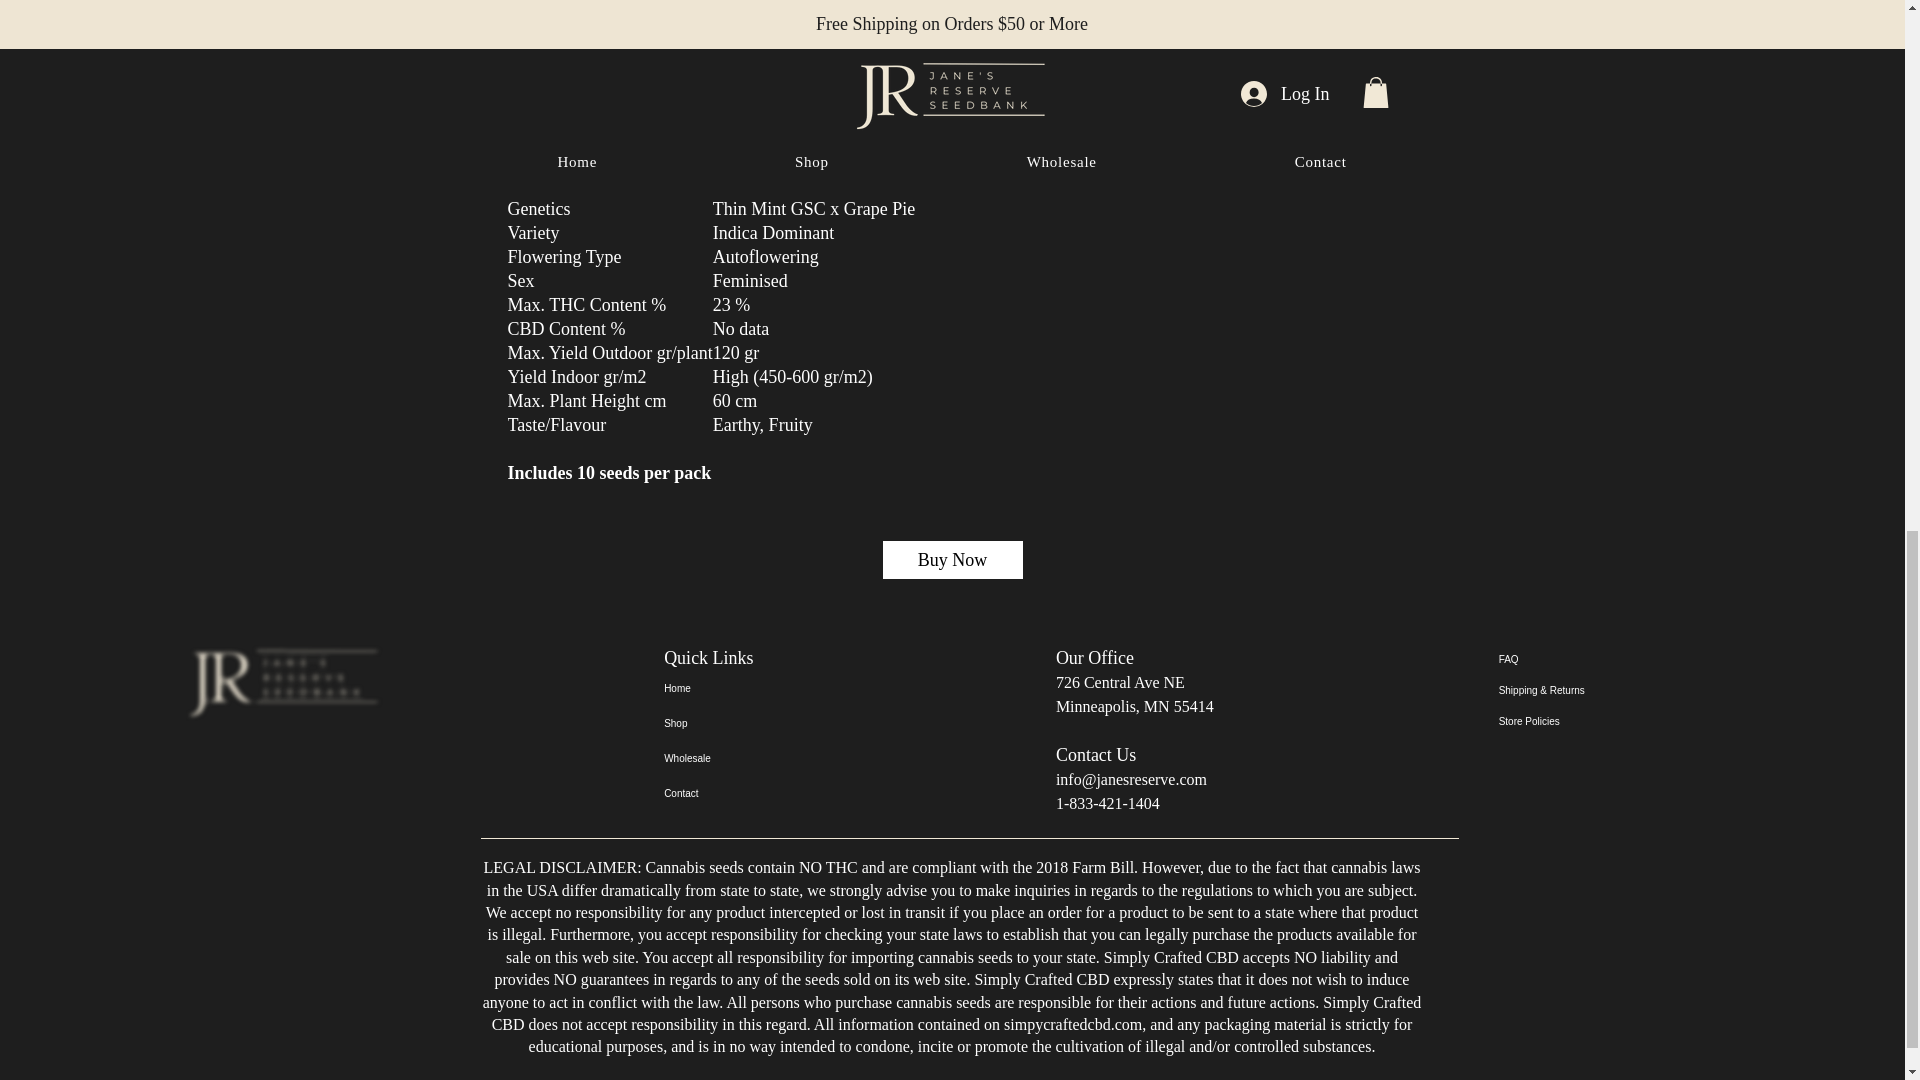 The image size is (1920, 1080). What do you see at coordinates (1108, 803) in the screenshot?
I see `1-833-421-1404` at bounding box center [1108, 803].